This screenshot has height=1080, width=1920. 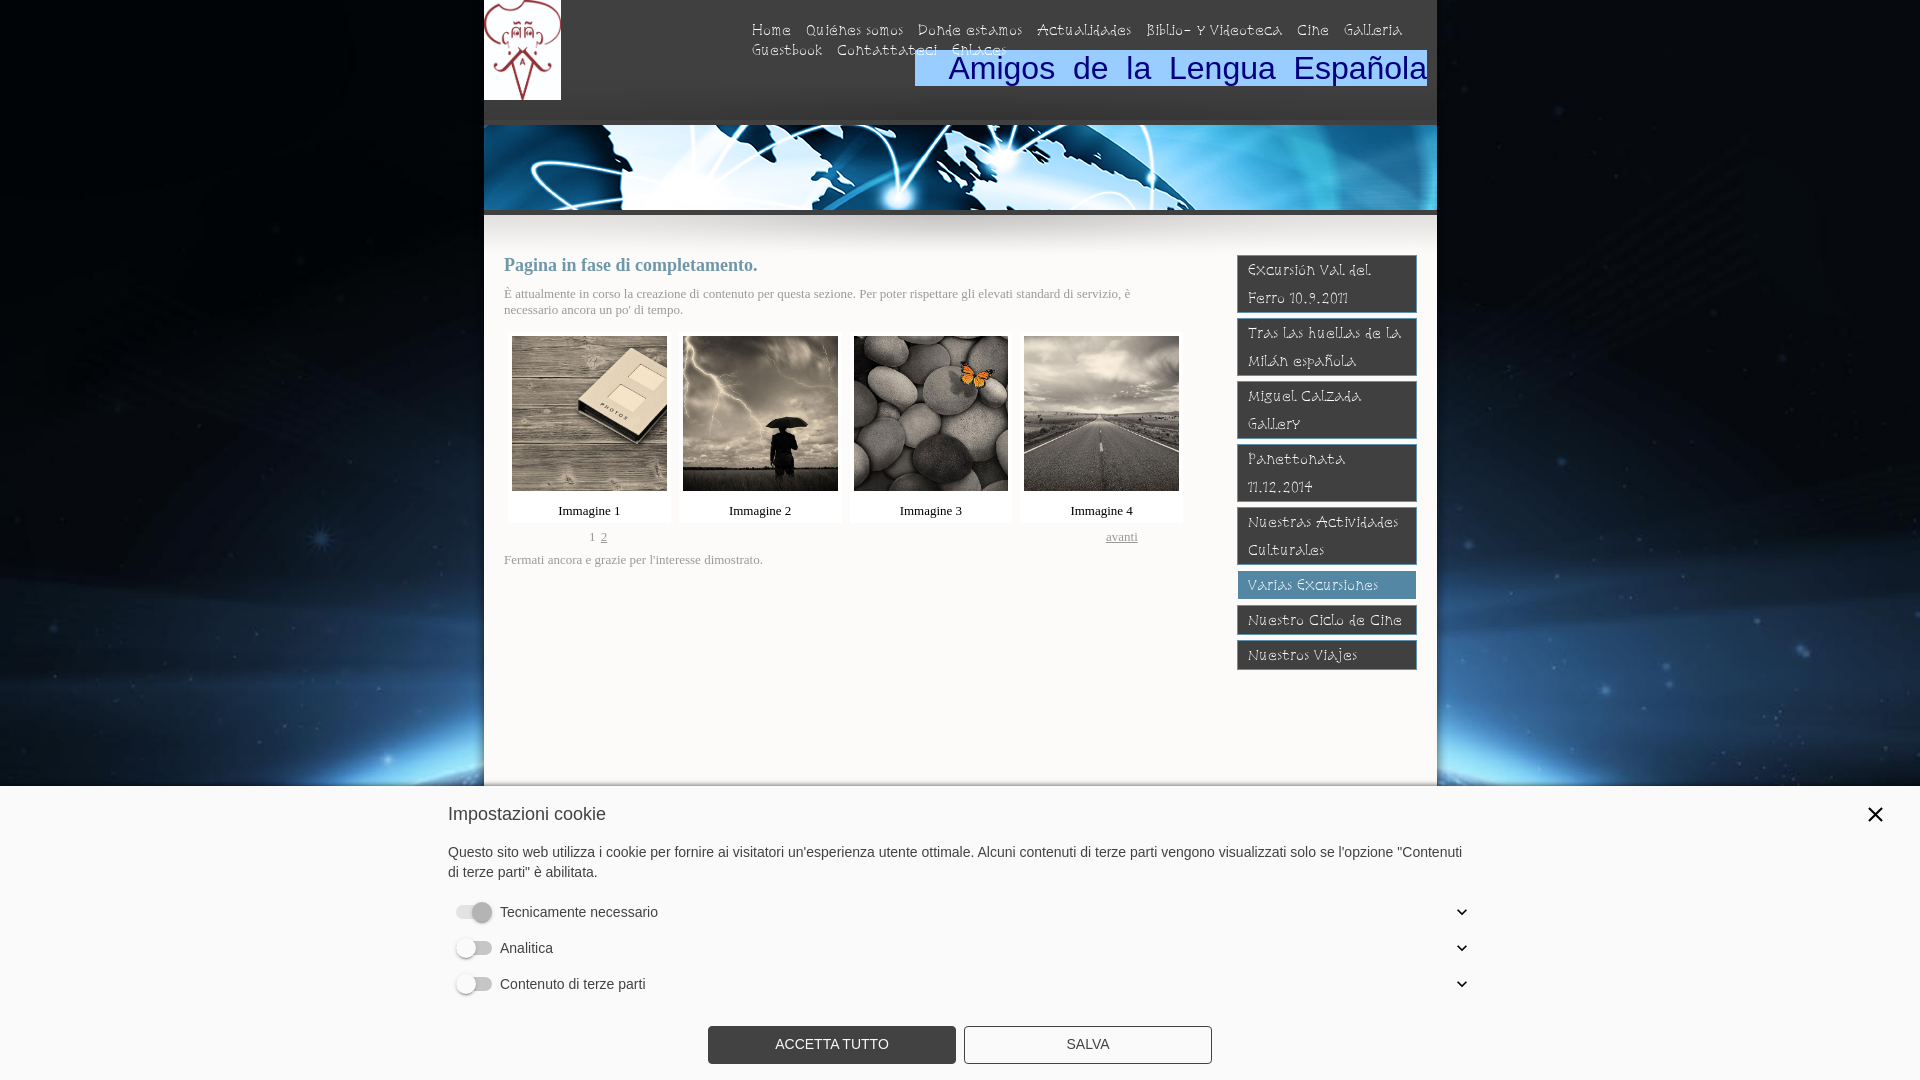 I want to click on Immagine 4, so click(x=1102, y=428).